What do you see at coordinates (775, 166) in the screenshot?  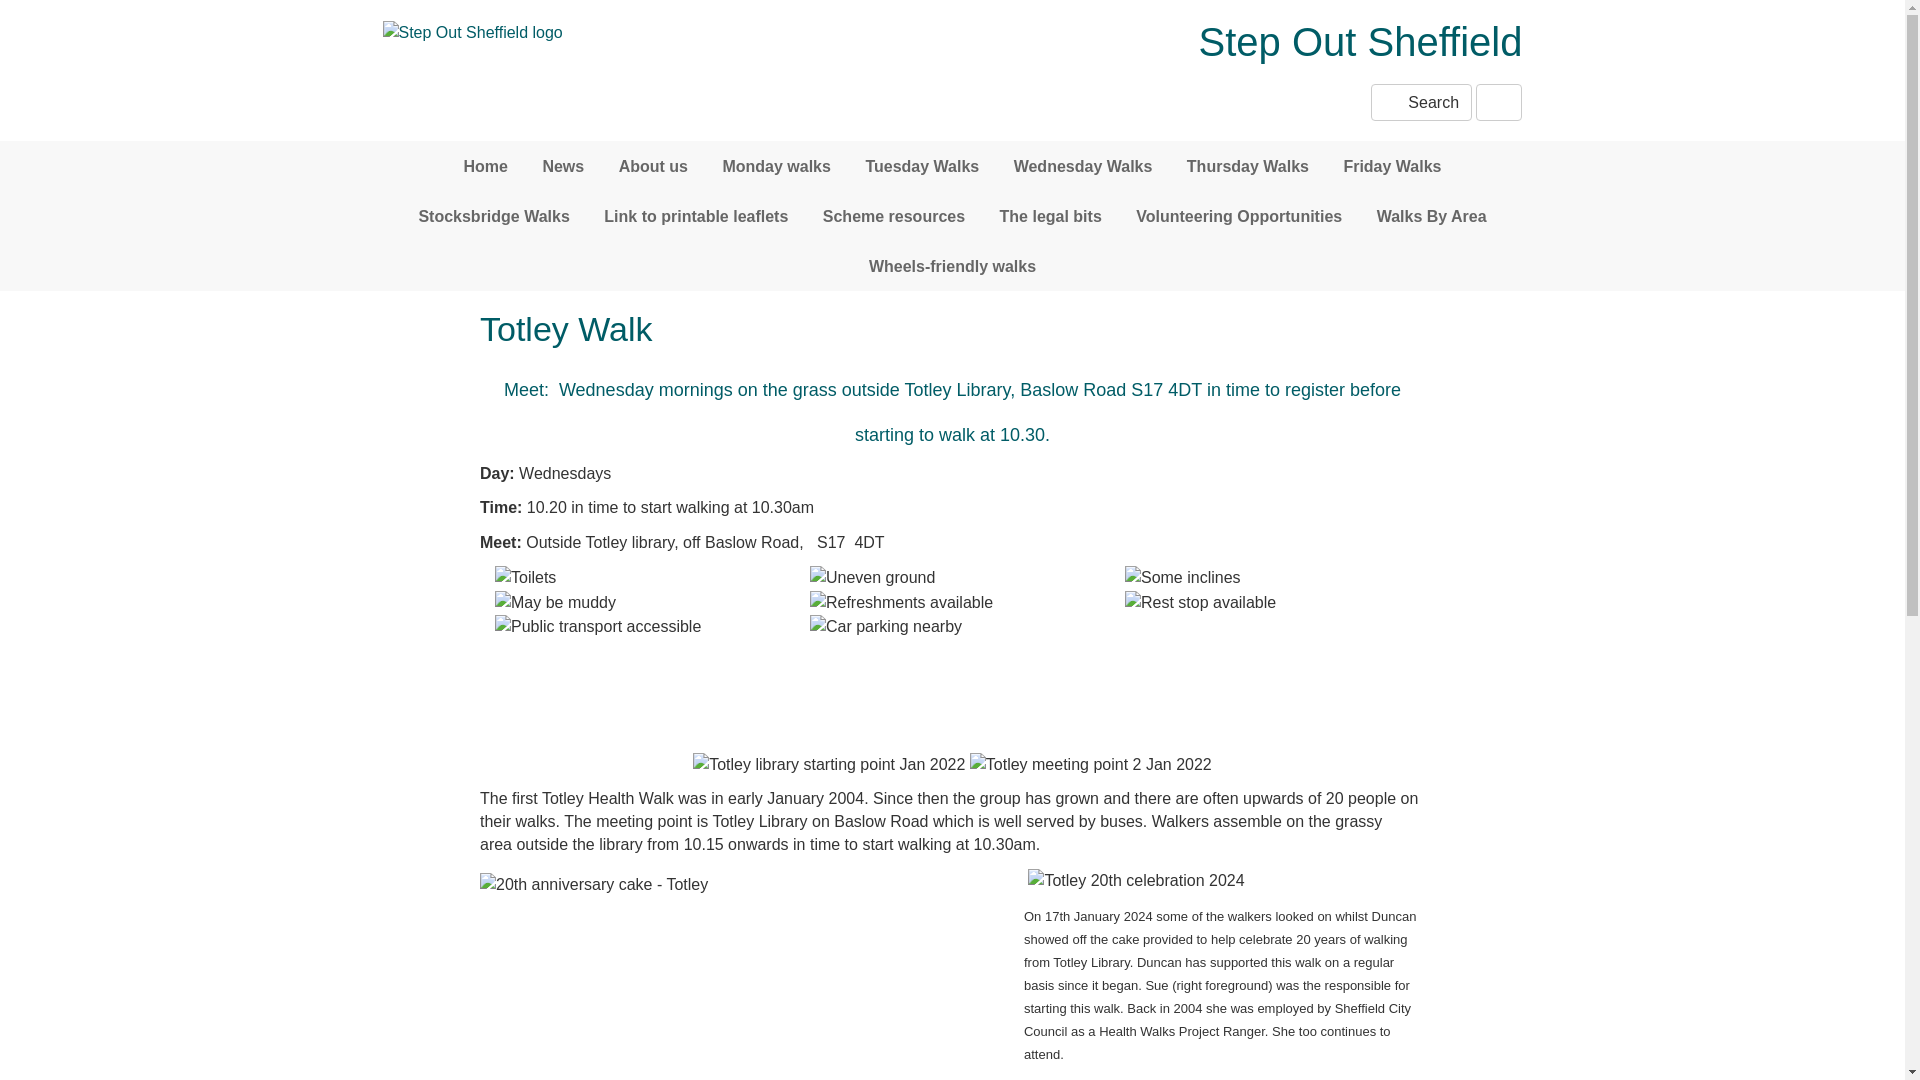 I see `Monday walks` at bounding box center [775, 166].